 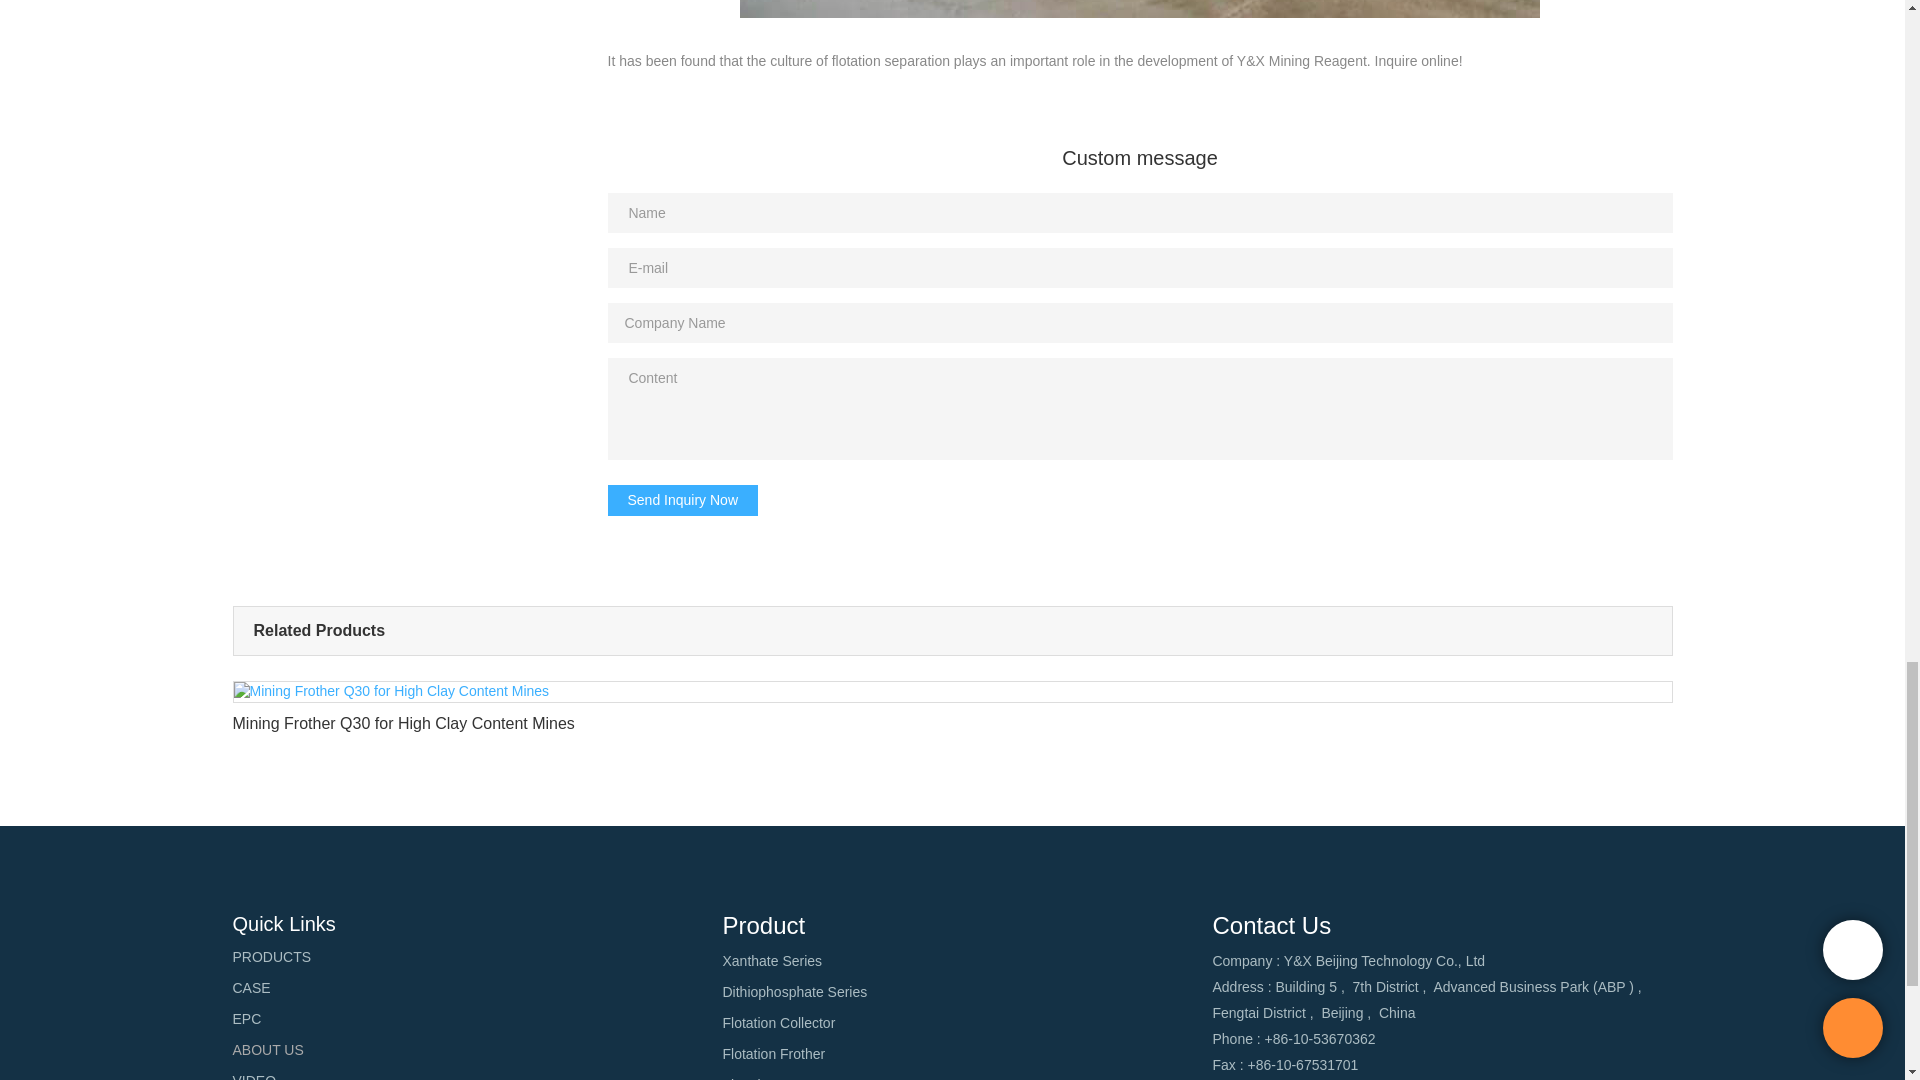 I want to click on VIDEO, so click(x=254, y=1077).